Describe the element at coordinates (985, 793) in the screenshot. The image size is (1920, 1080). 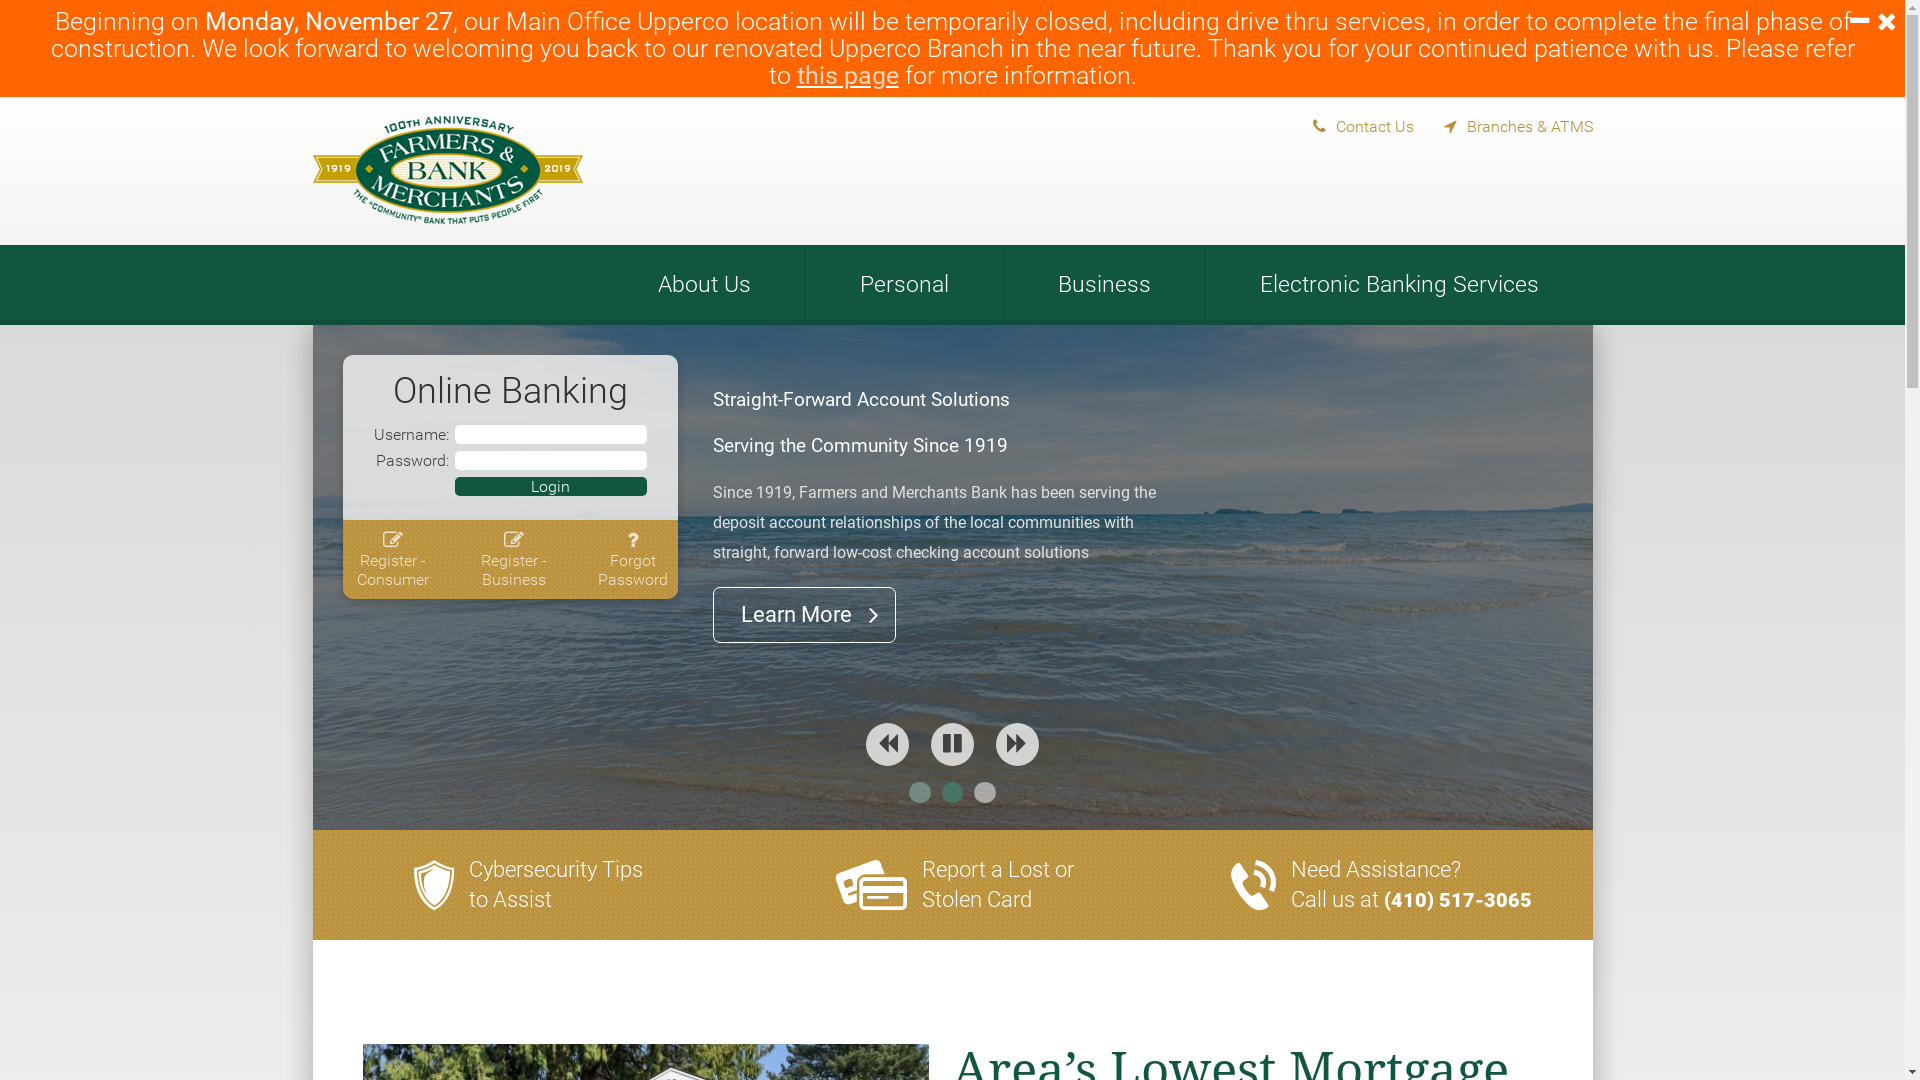
I see `3
Go to slide 3` at that location.